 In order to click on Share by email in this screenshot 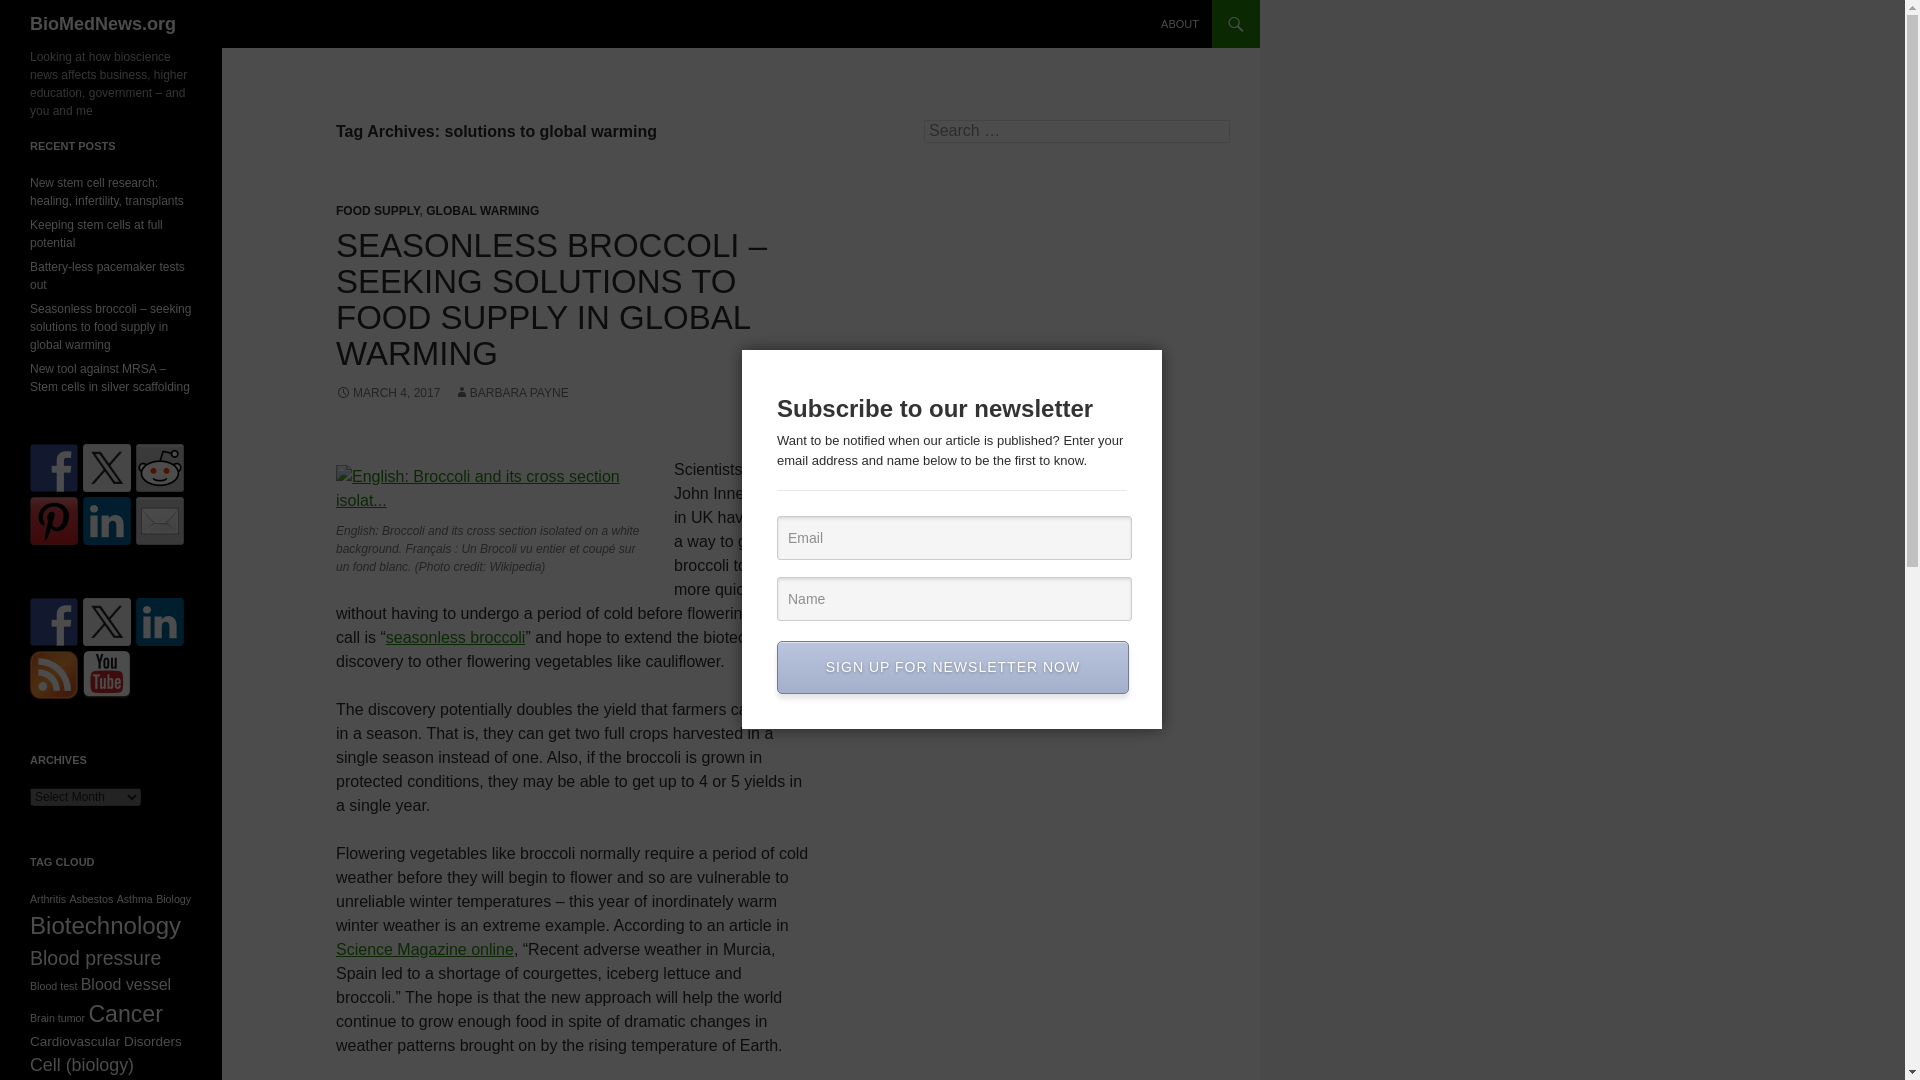, I will do `click(160, 520)`.